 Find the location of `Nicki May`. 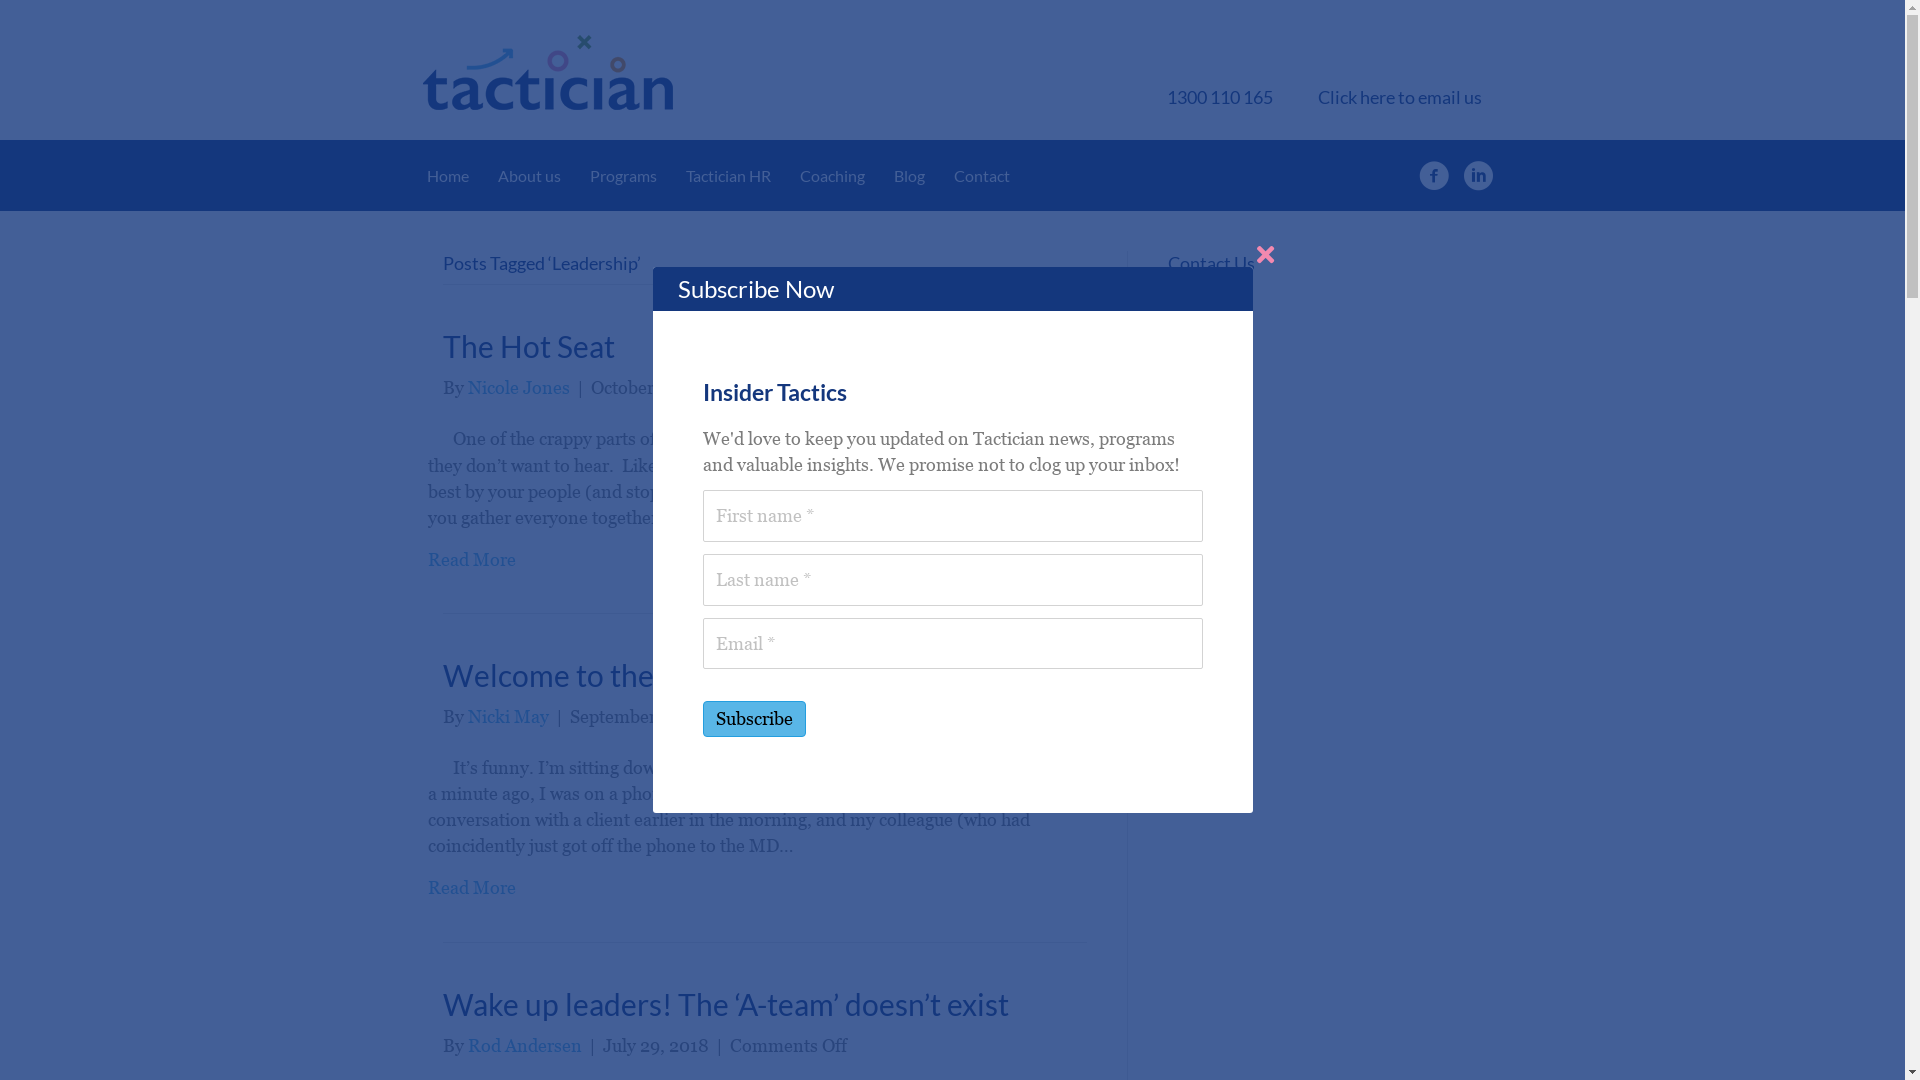

Nicki May is located at coordinates (508, 716).